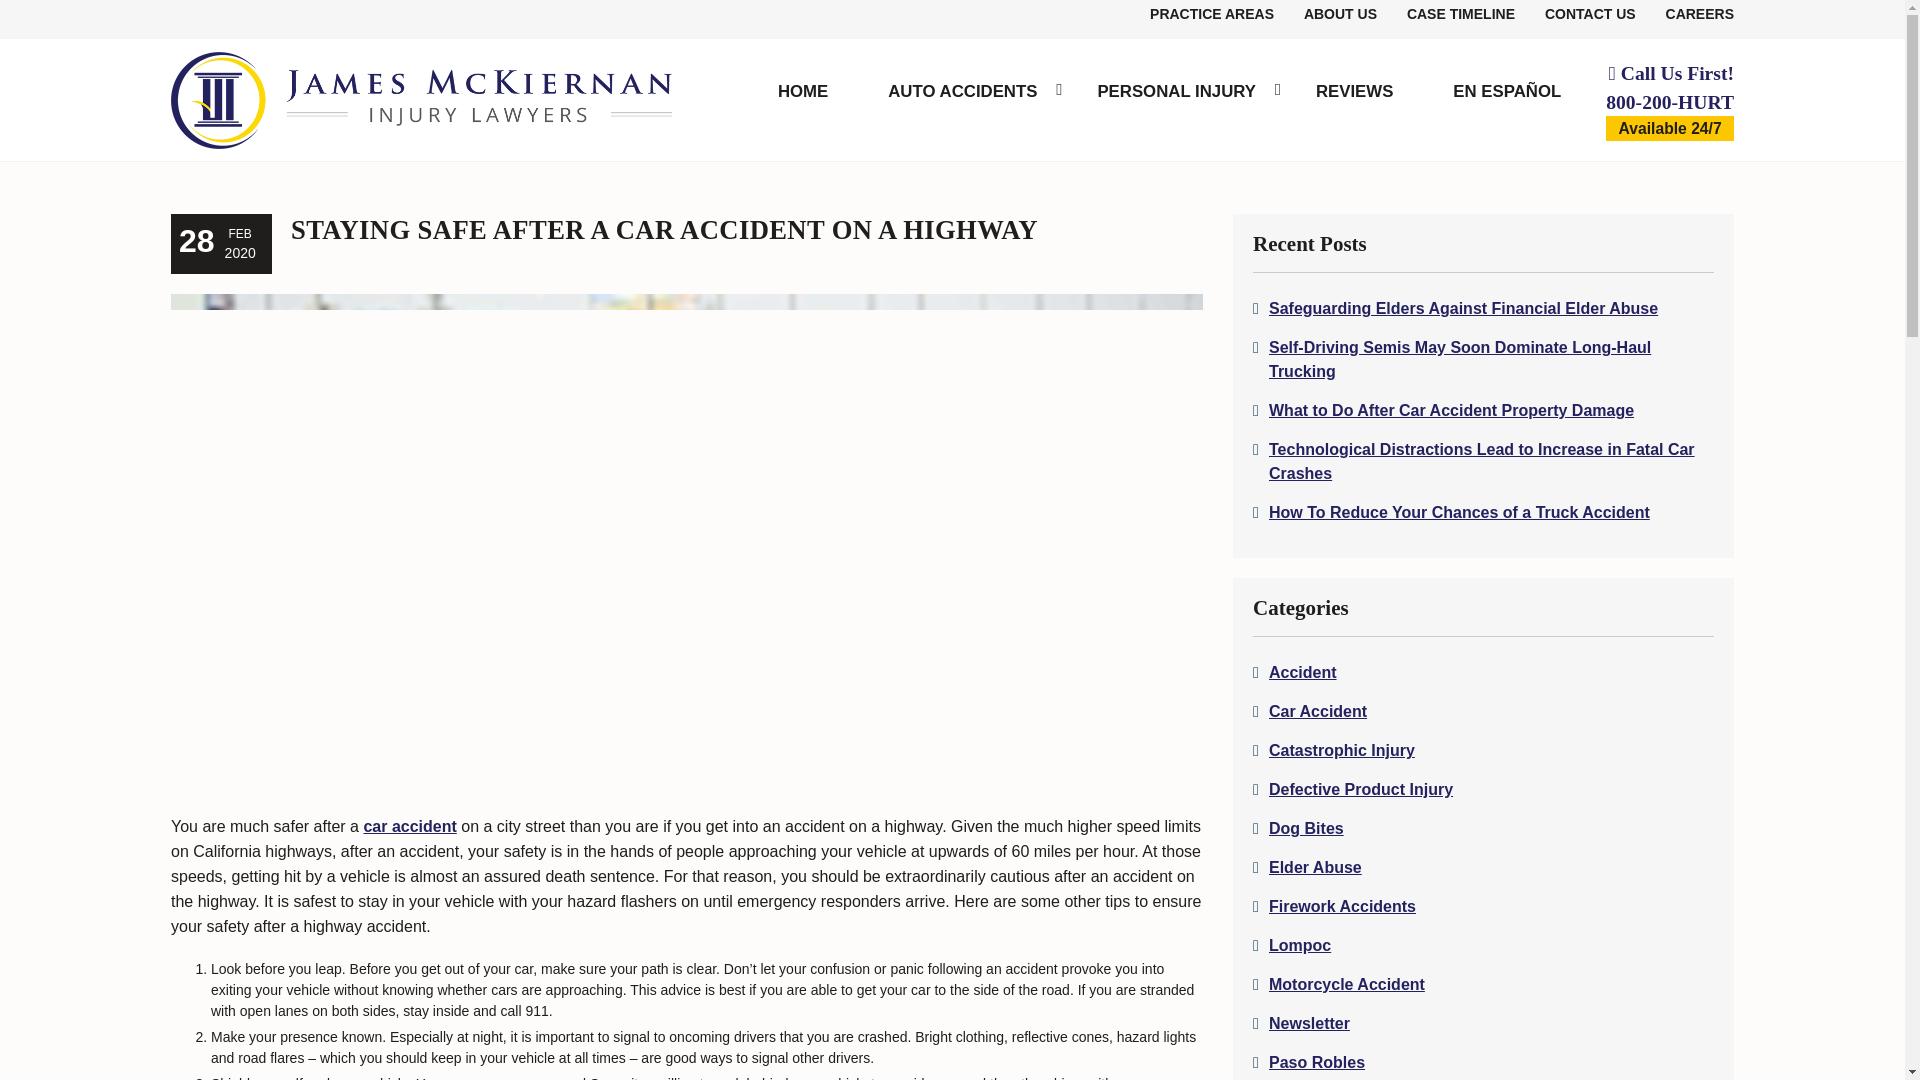 This screenshot has height=1080, width=1920. What do you see at coordinates (1460, 14) in the screenshot?
I see `CASE TIMELINE` at bounding box center [1460, 14].